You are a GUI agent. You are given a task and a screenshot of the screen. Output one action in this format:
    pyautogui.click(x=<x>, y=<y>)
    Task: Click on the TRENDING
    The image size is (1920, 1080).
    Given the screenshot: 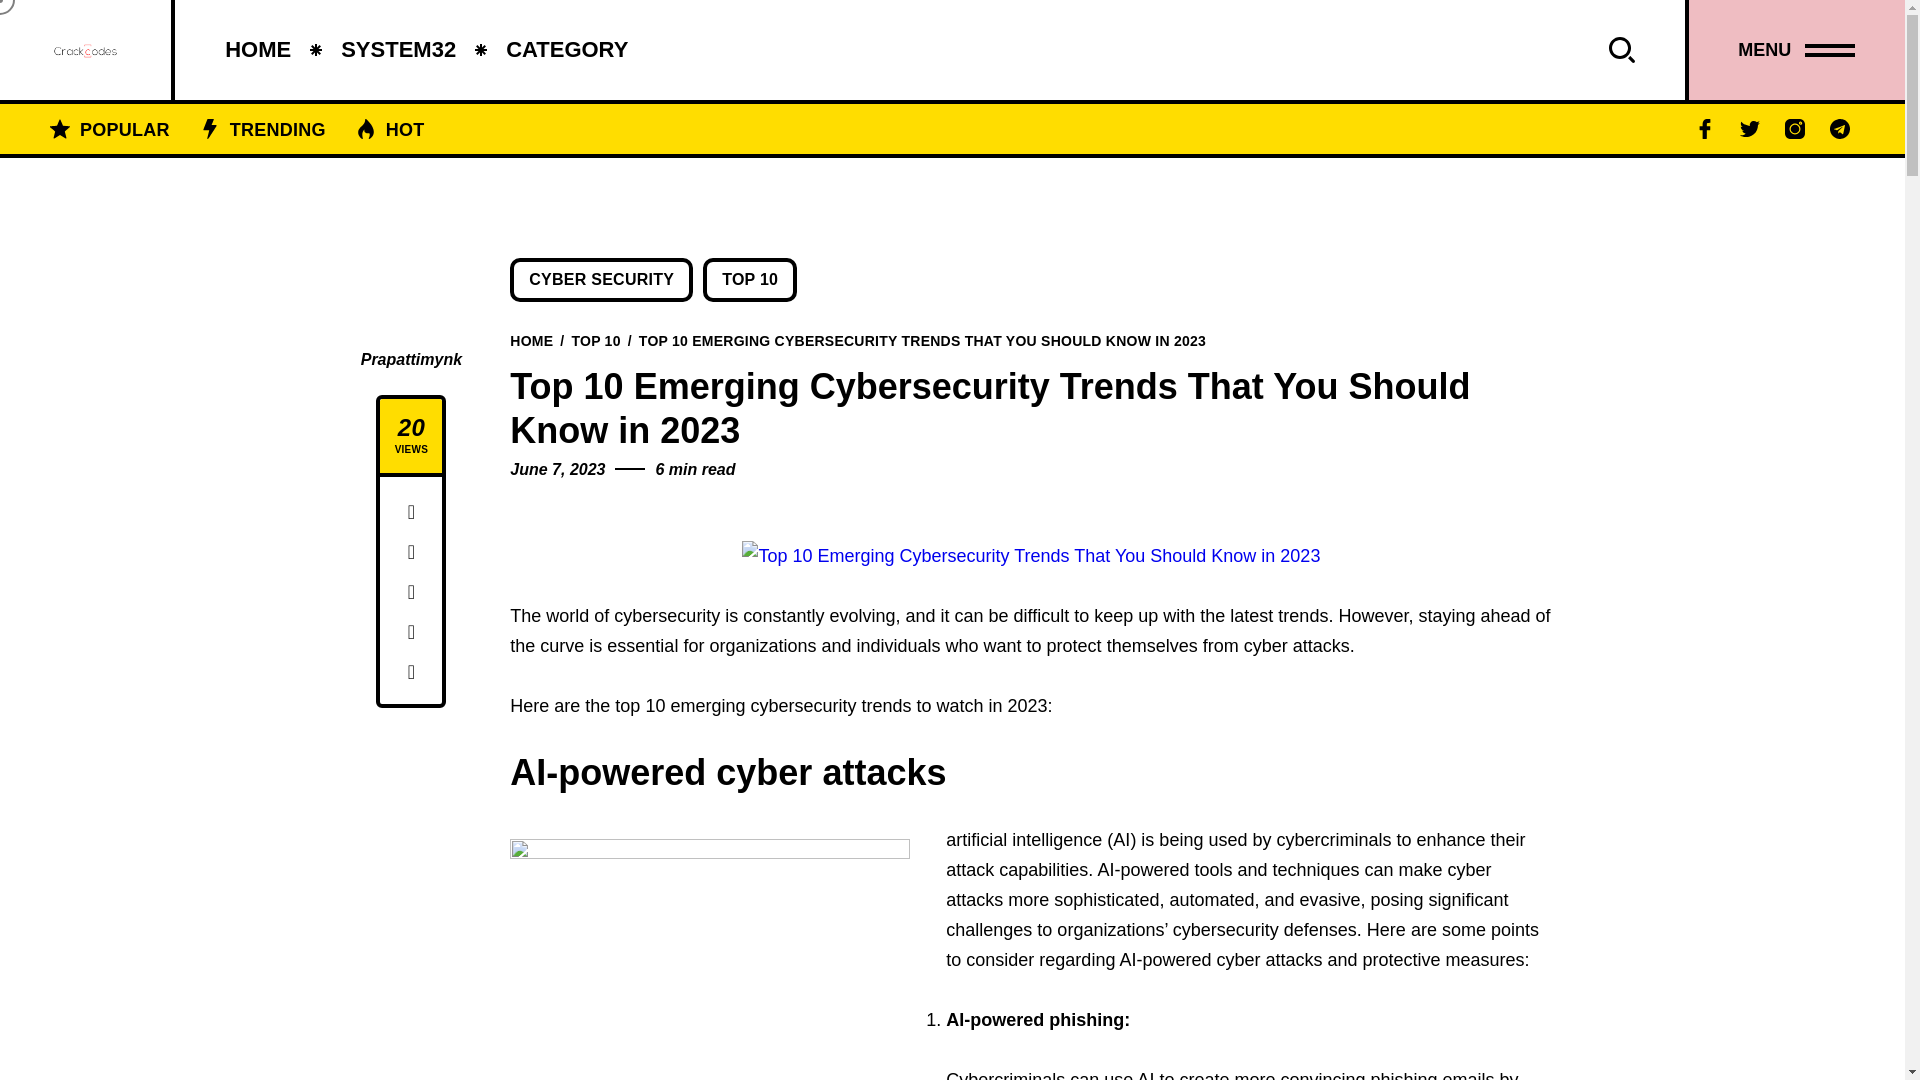 What is the action you would take?
    pyautogui.click(x=277, y=128)
    